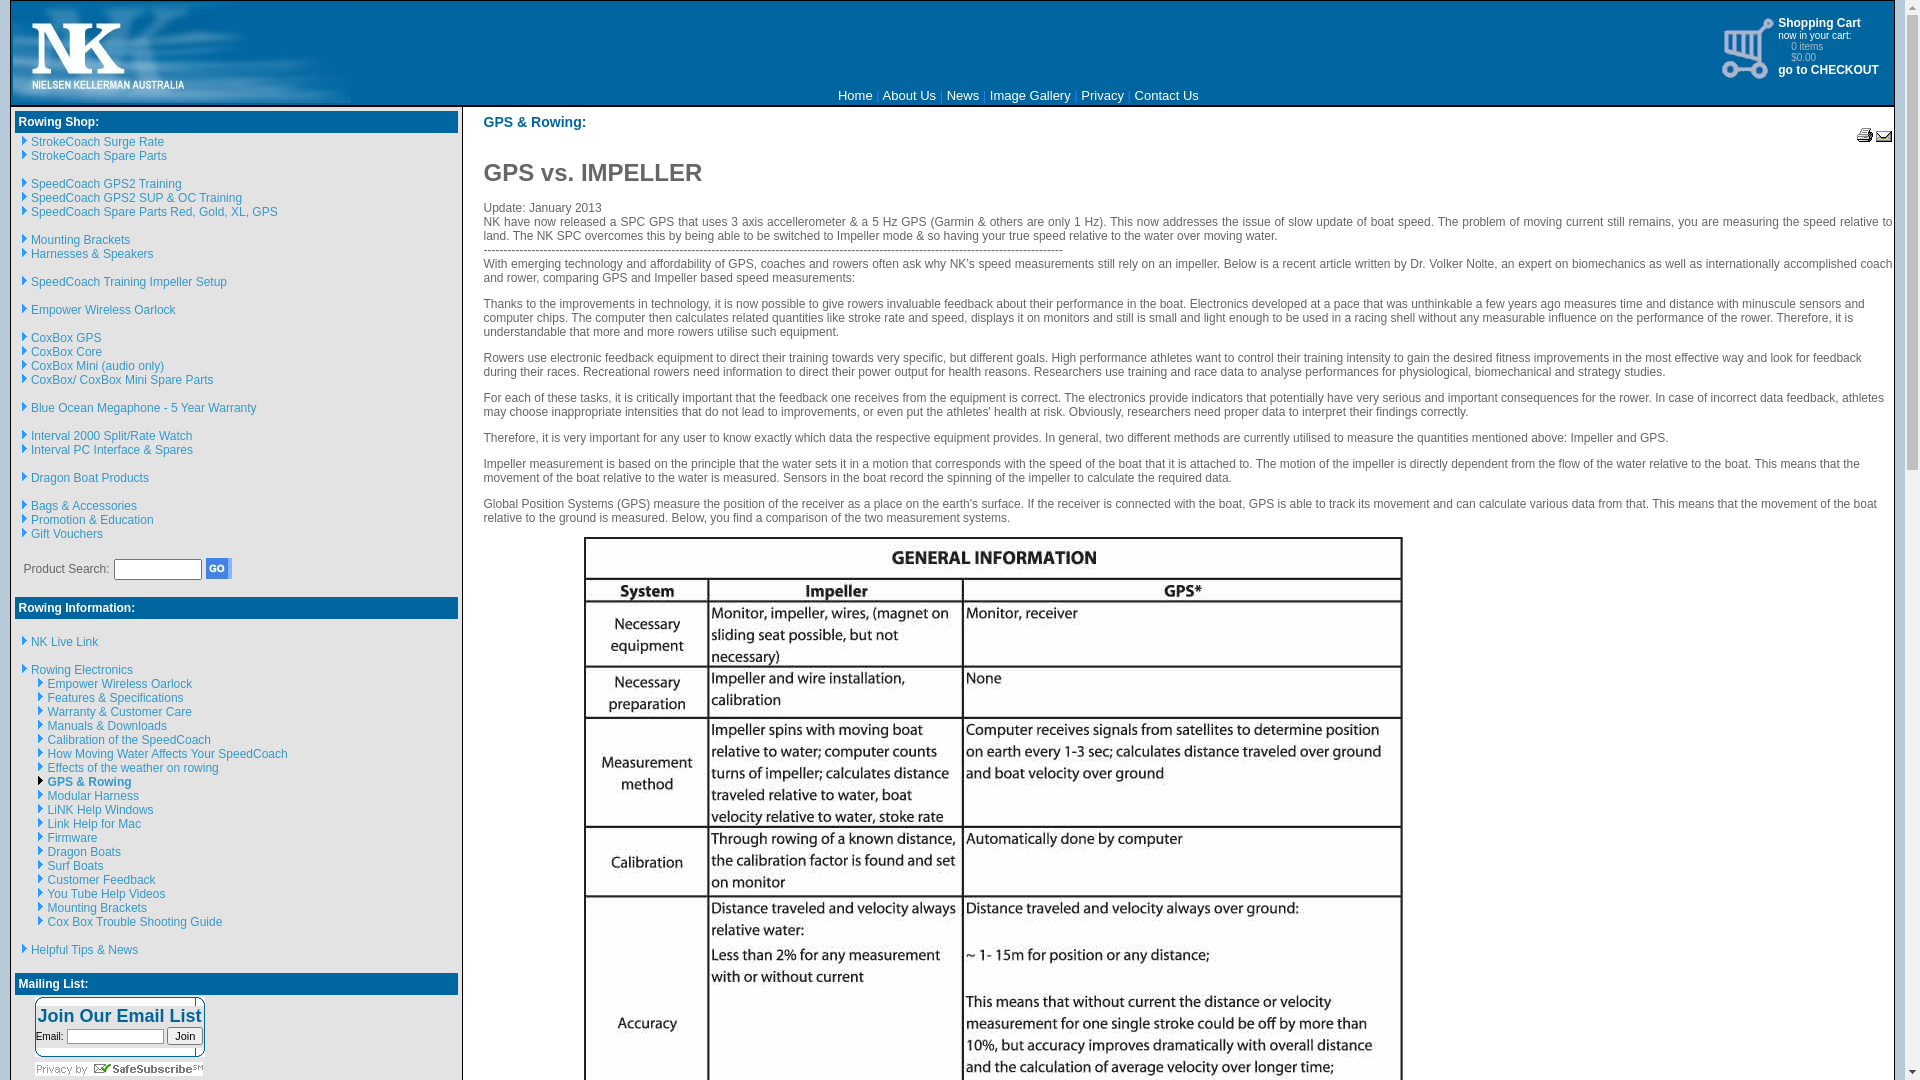 Image resolution: width=1920 pixels, height=1080 pixels. I want to click on Empower Wireless Oarlock, so click(104, 310).